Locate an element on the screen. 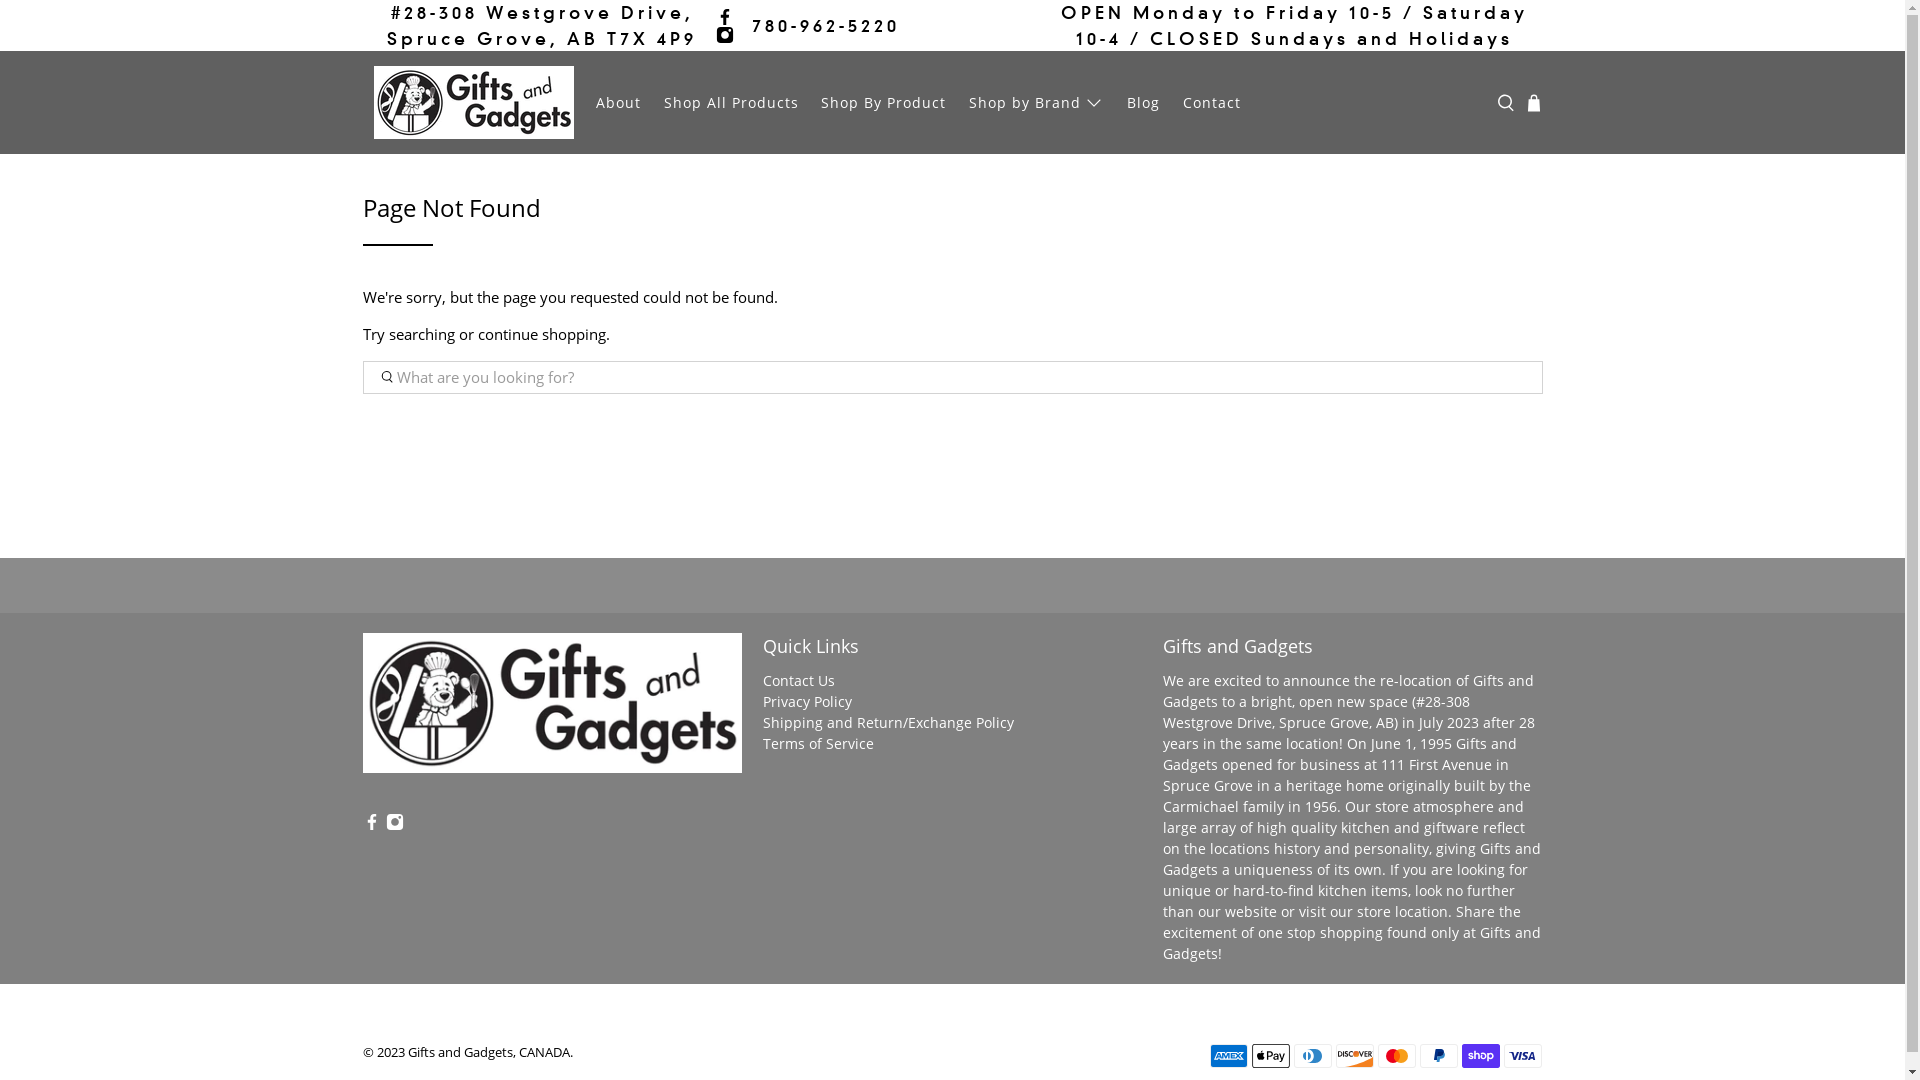  Terms of Service is located at coordinates (818, 744).